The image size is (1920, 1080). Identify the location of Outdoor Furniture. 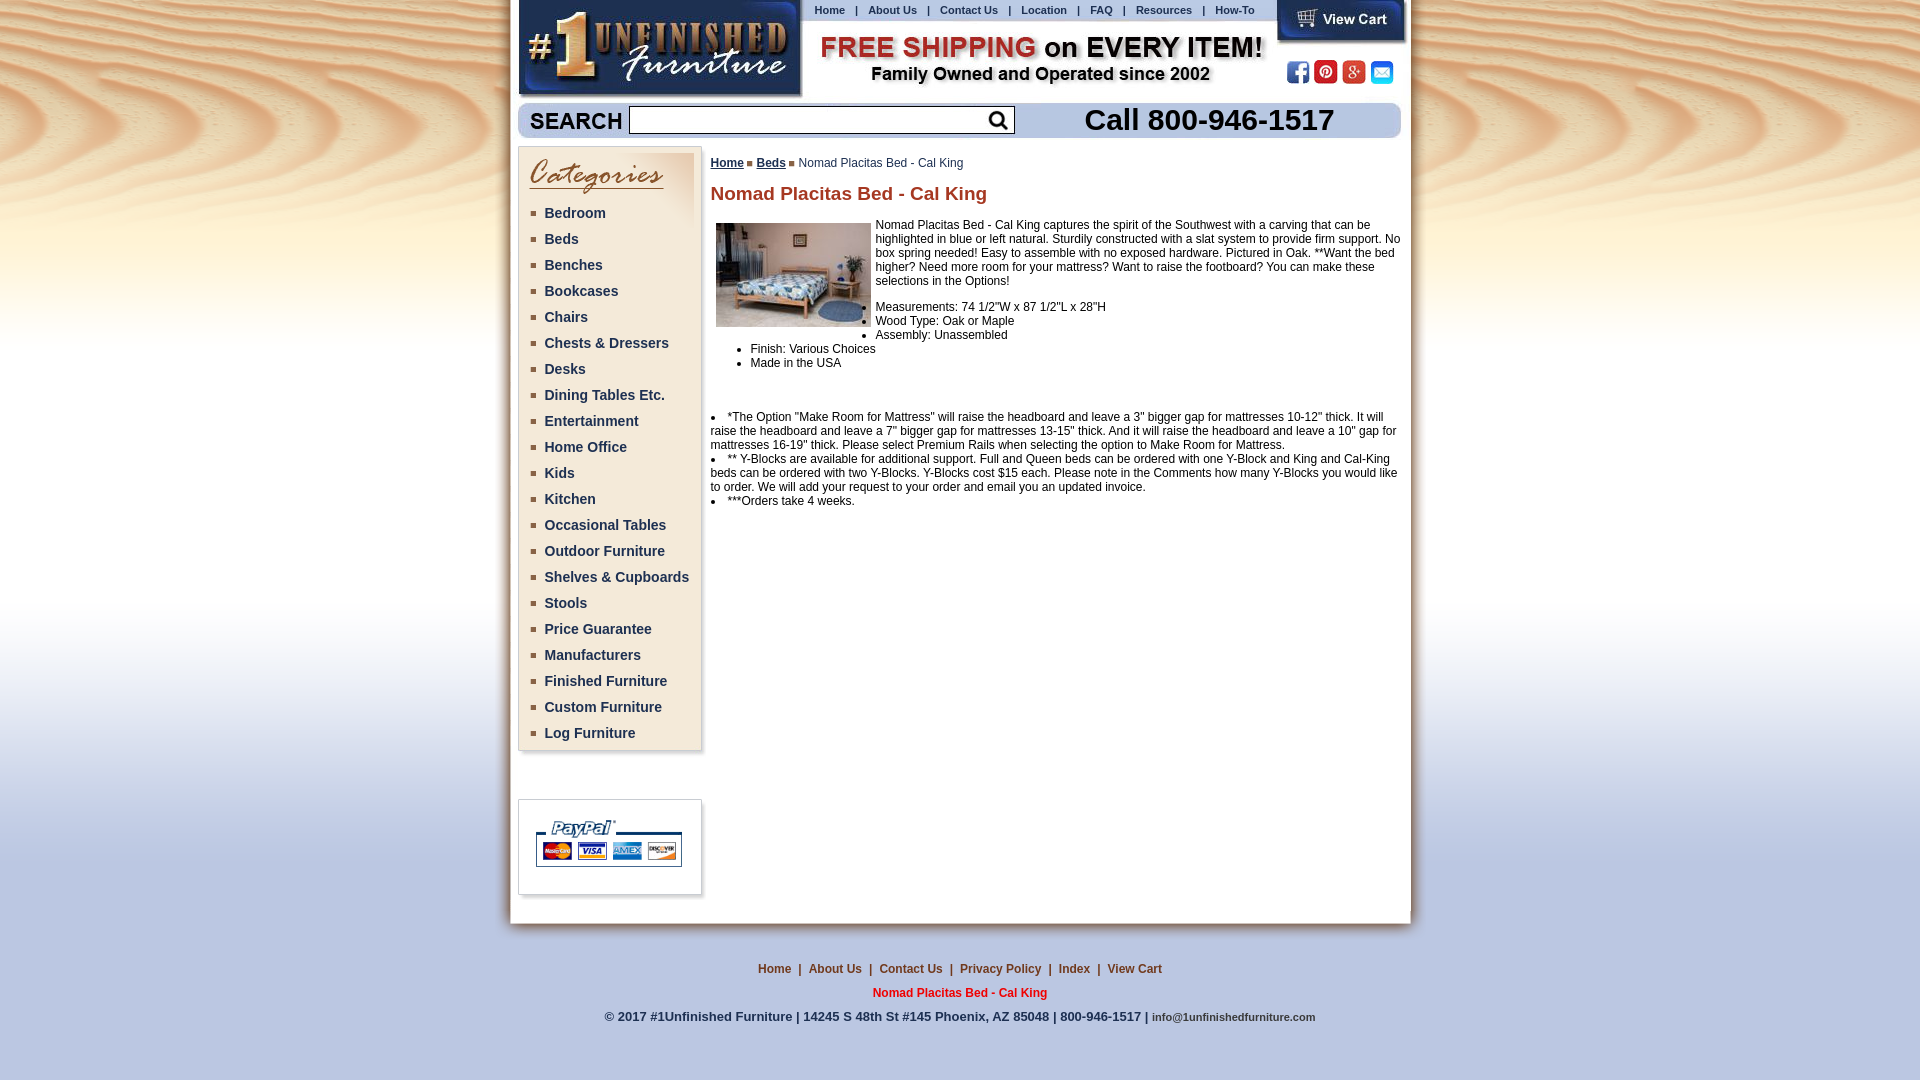
(608, 551).